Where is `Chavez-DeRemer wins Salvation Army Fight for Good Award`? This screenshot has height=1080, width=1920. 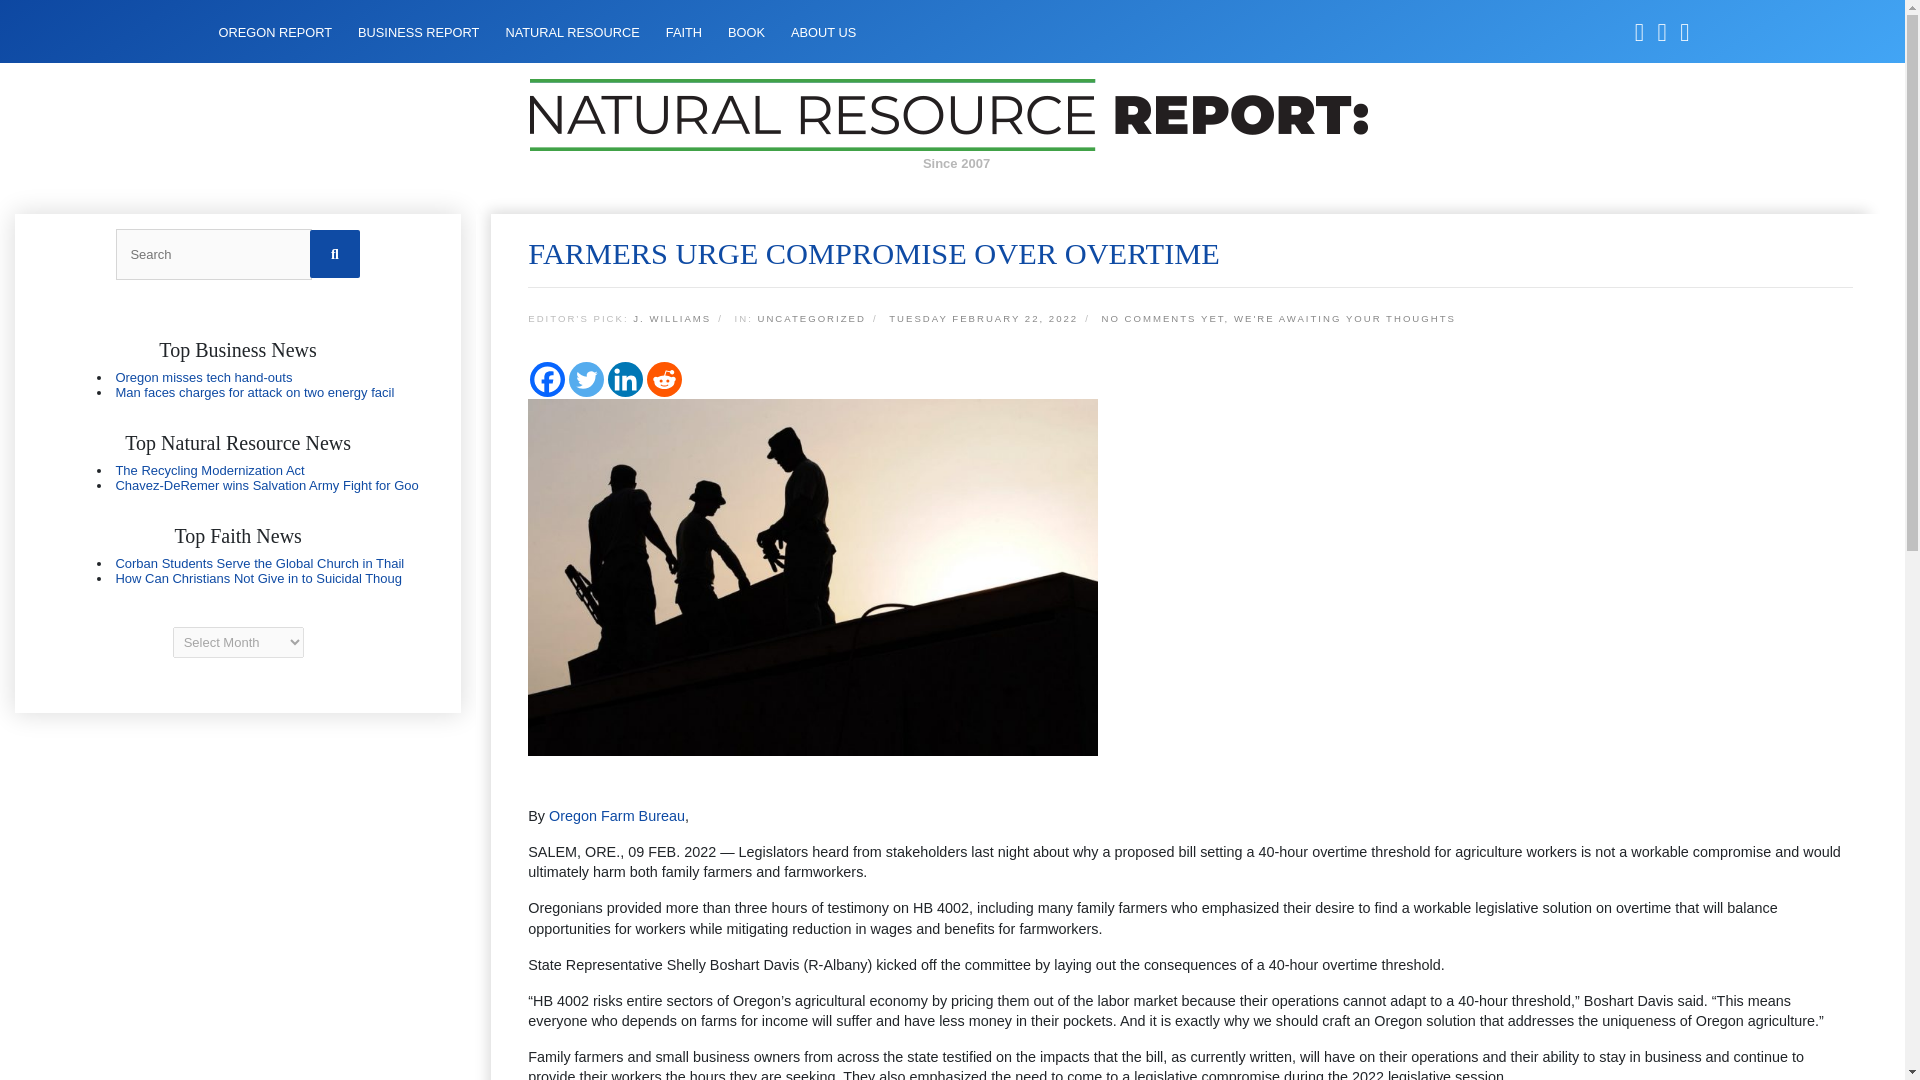 Chavez-DeRemer wins Salvation Army Fight for Good Award is located at coordinates (266, 485).